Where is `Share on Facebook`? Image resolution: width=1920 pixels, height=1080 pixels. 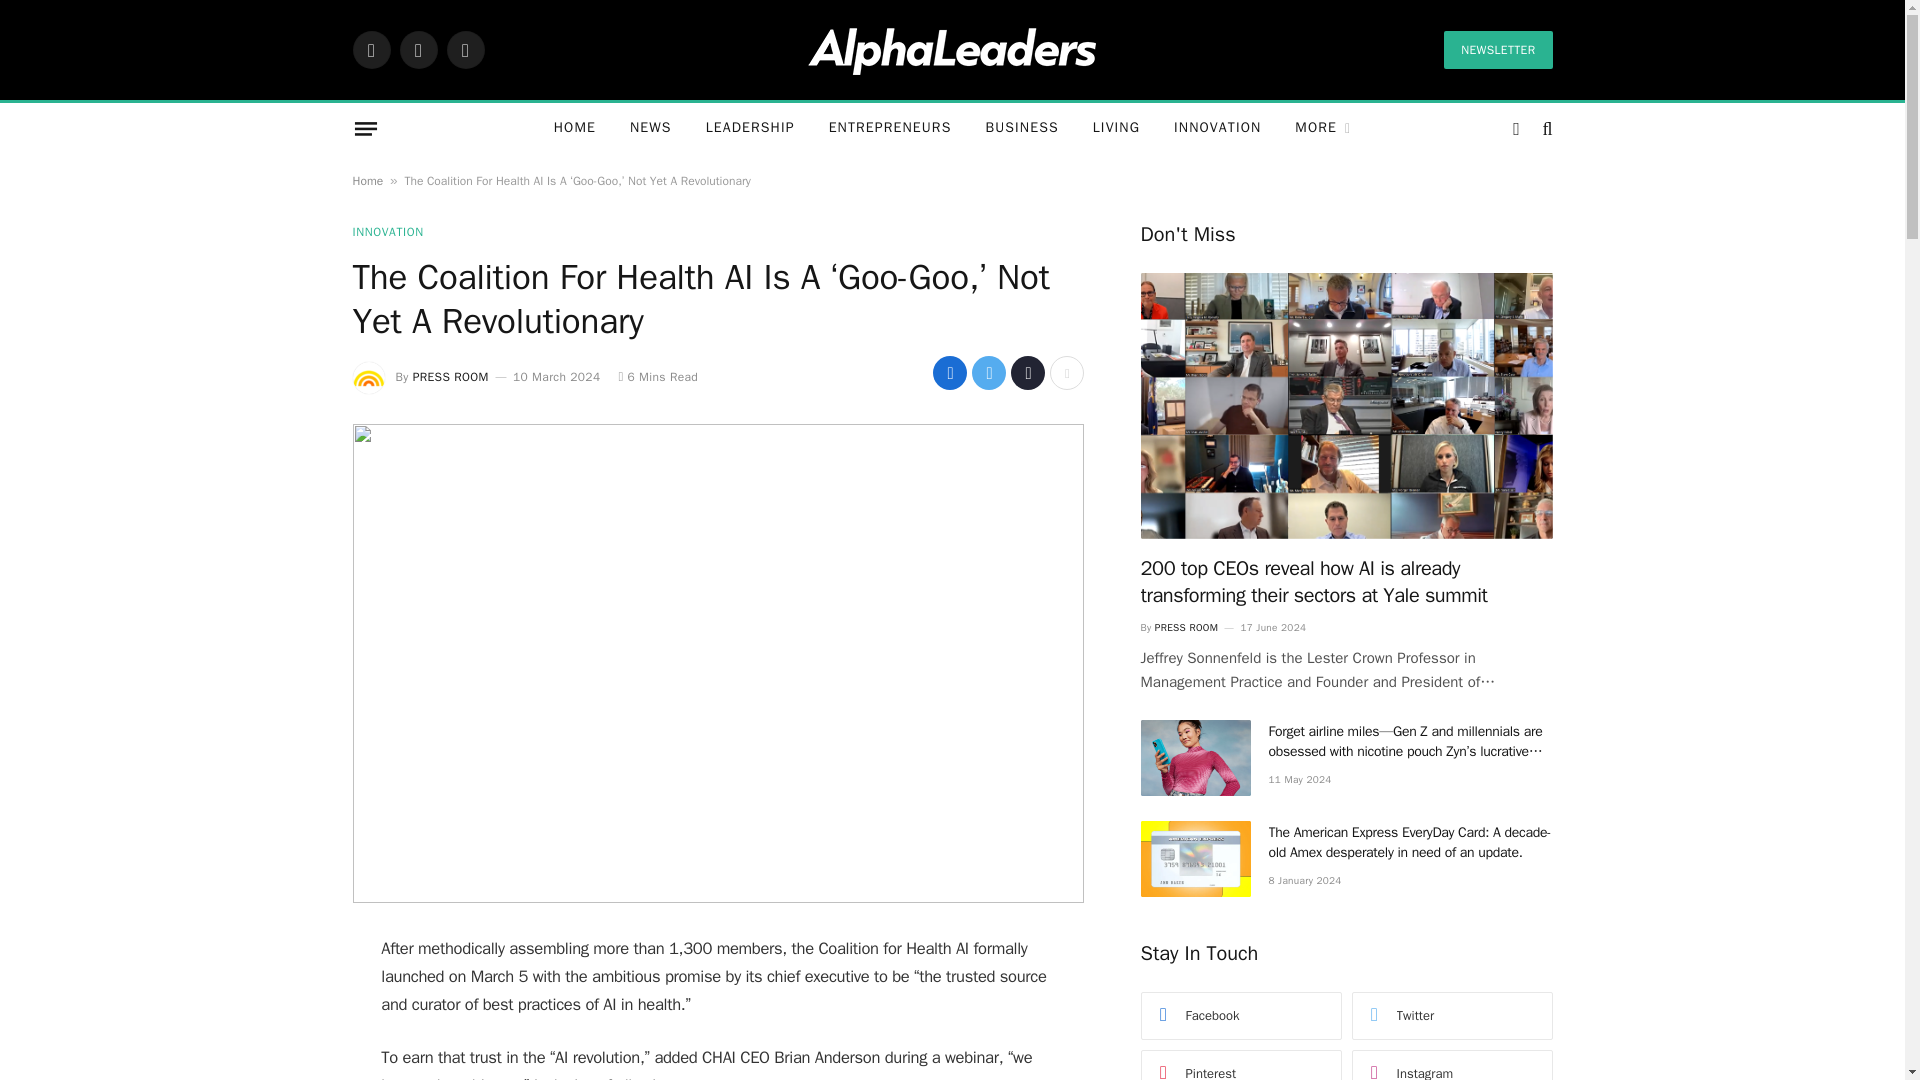
Share on Facebook is located at coordinates (950, 372).